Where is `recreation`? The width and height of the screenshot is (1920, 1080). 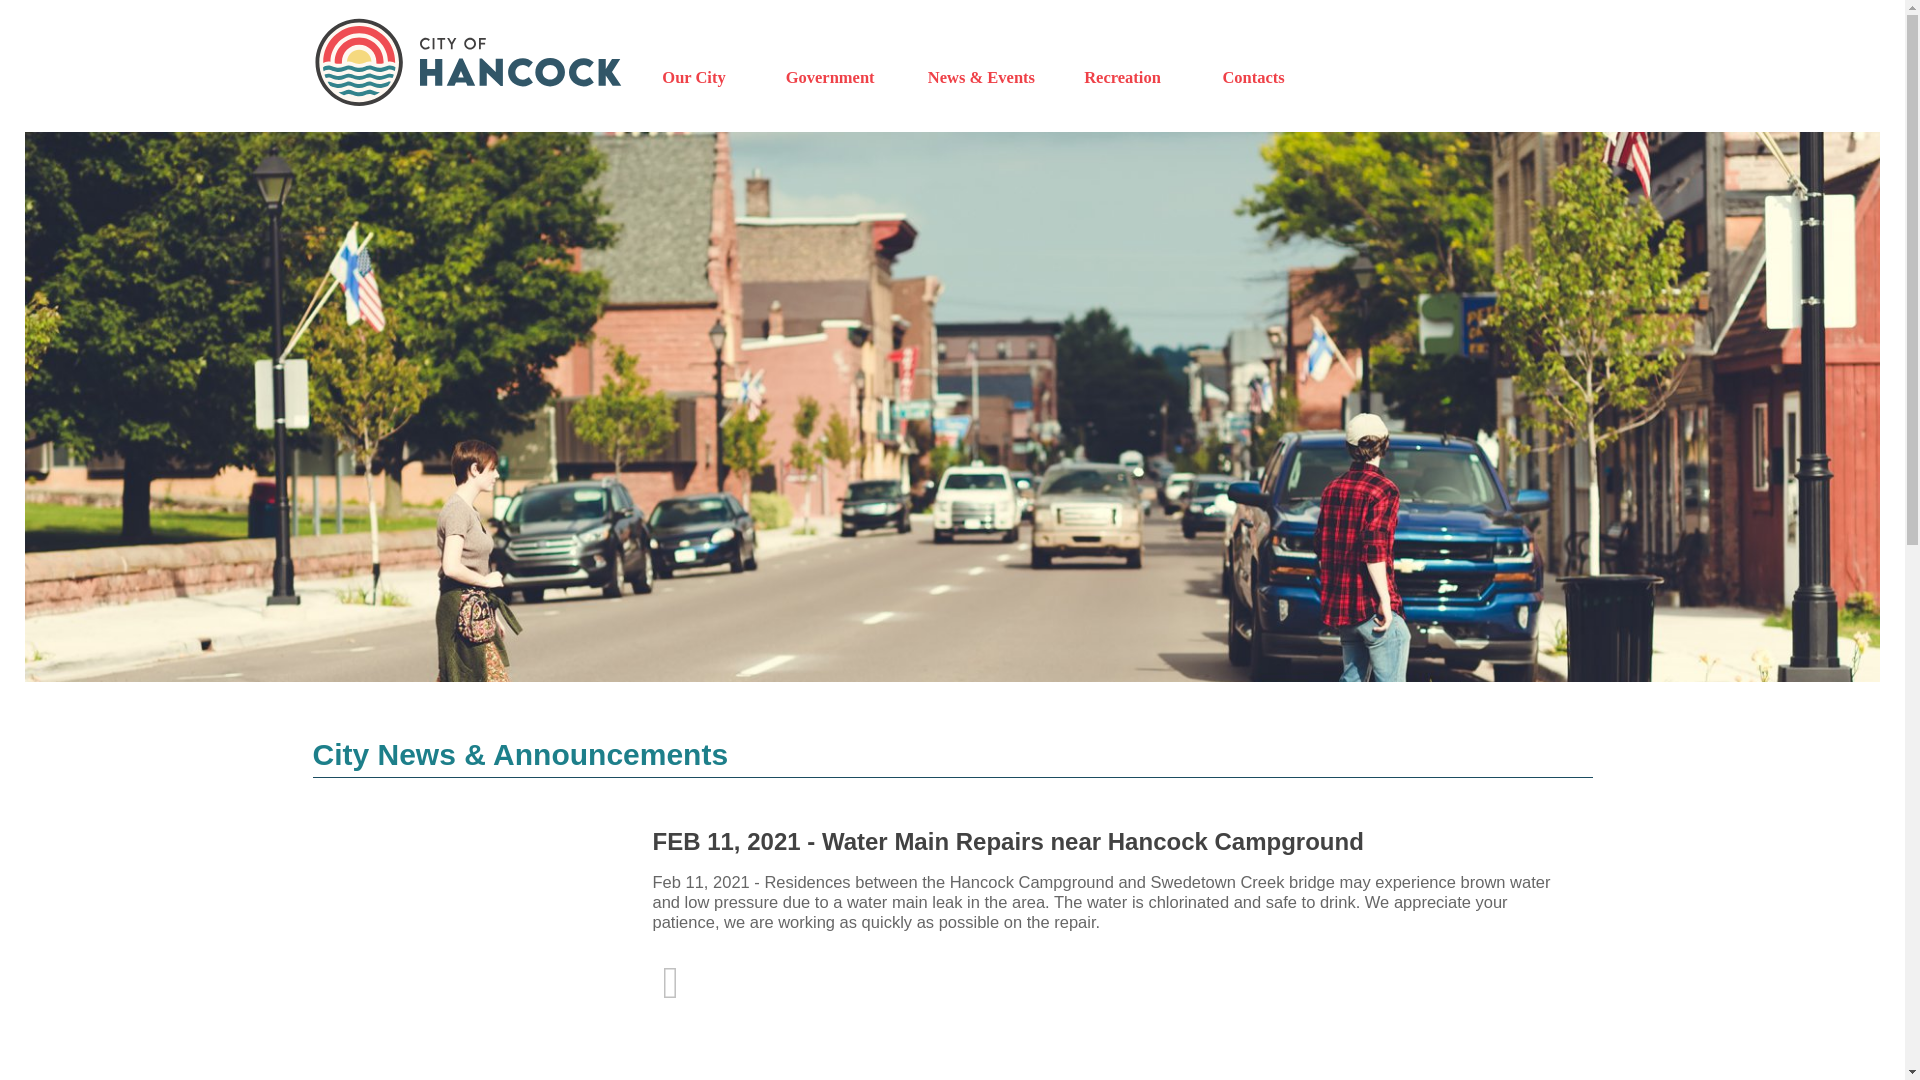
recreation is located at coordinates (1122, 78).